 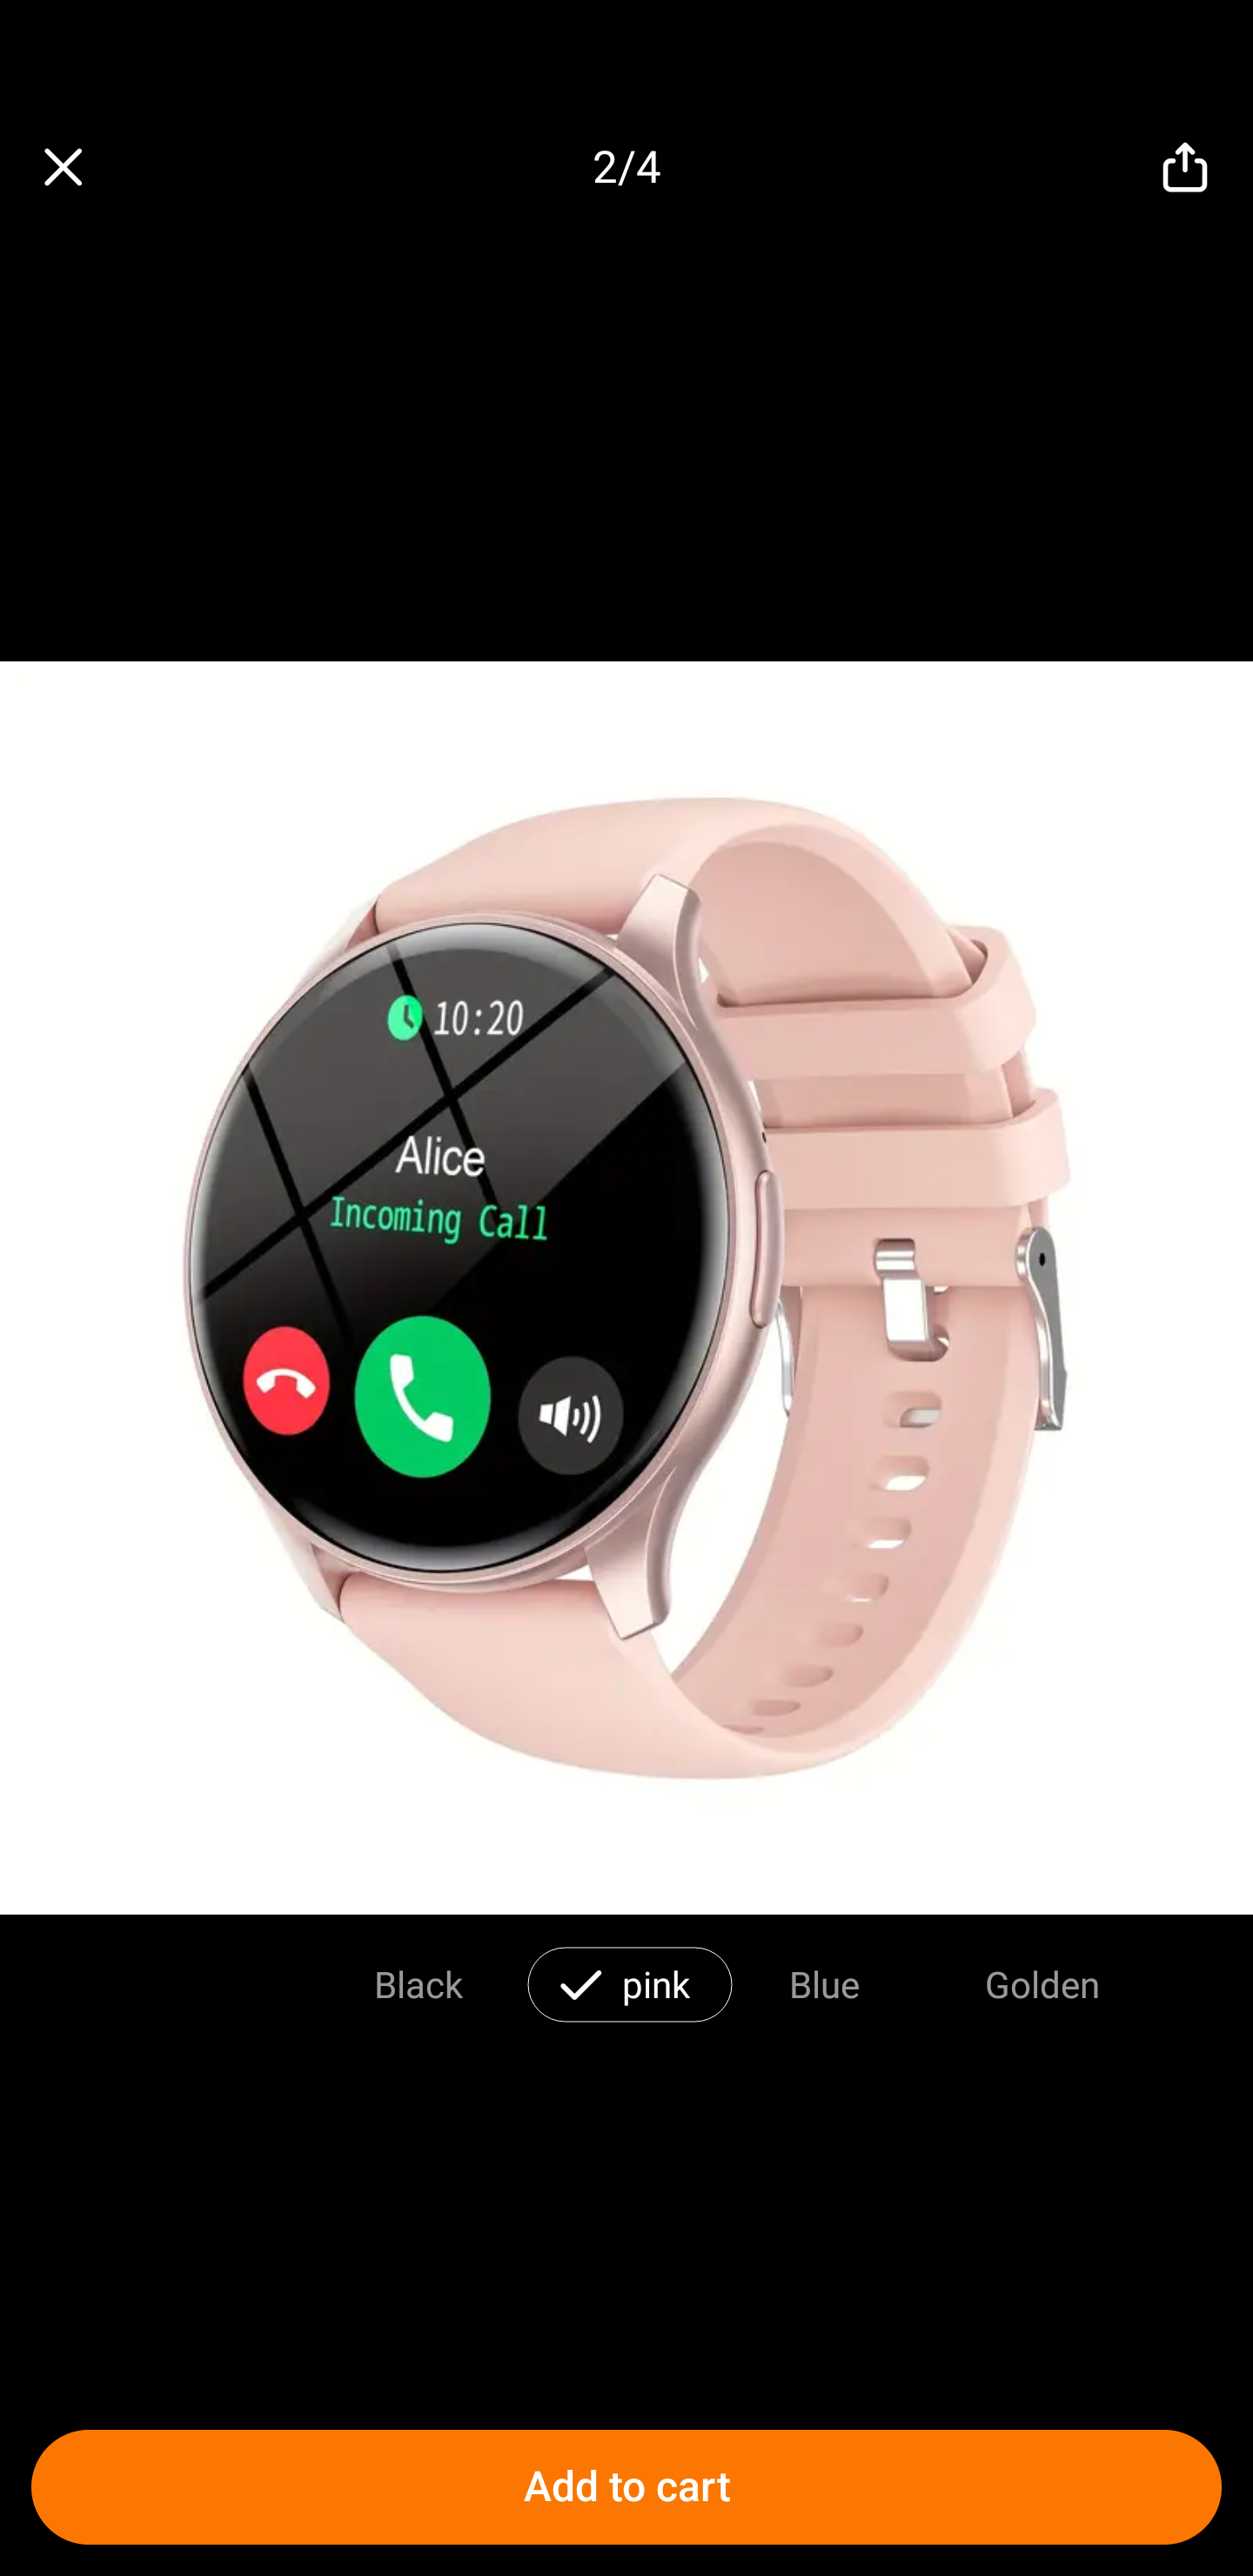 I want to click on pink, so click(x=656, y=1982).